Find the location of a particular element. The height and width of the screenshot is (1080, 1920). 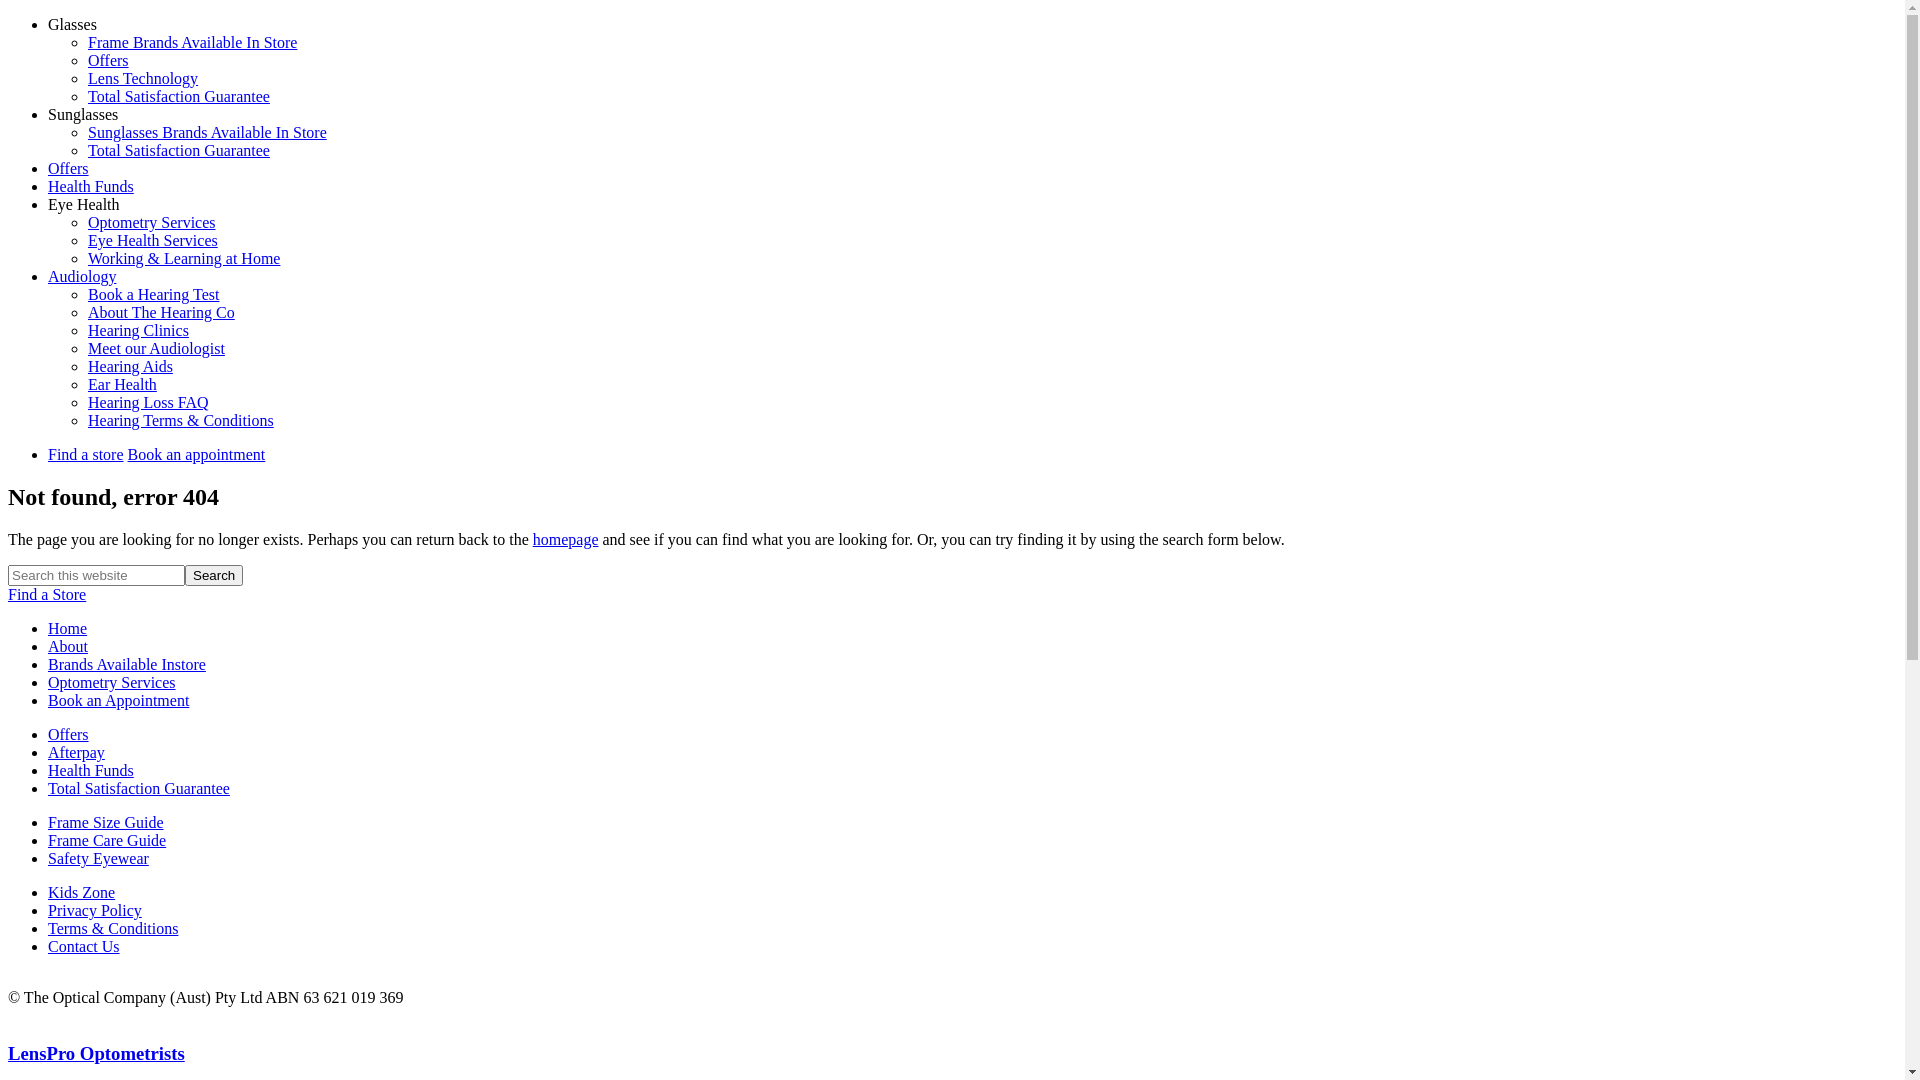

Glasses is located at coordinates (72, 24).